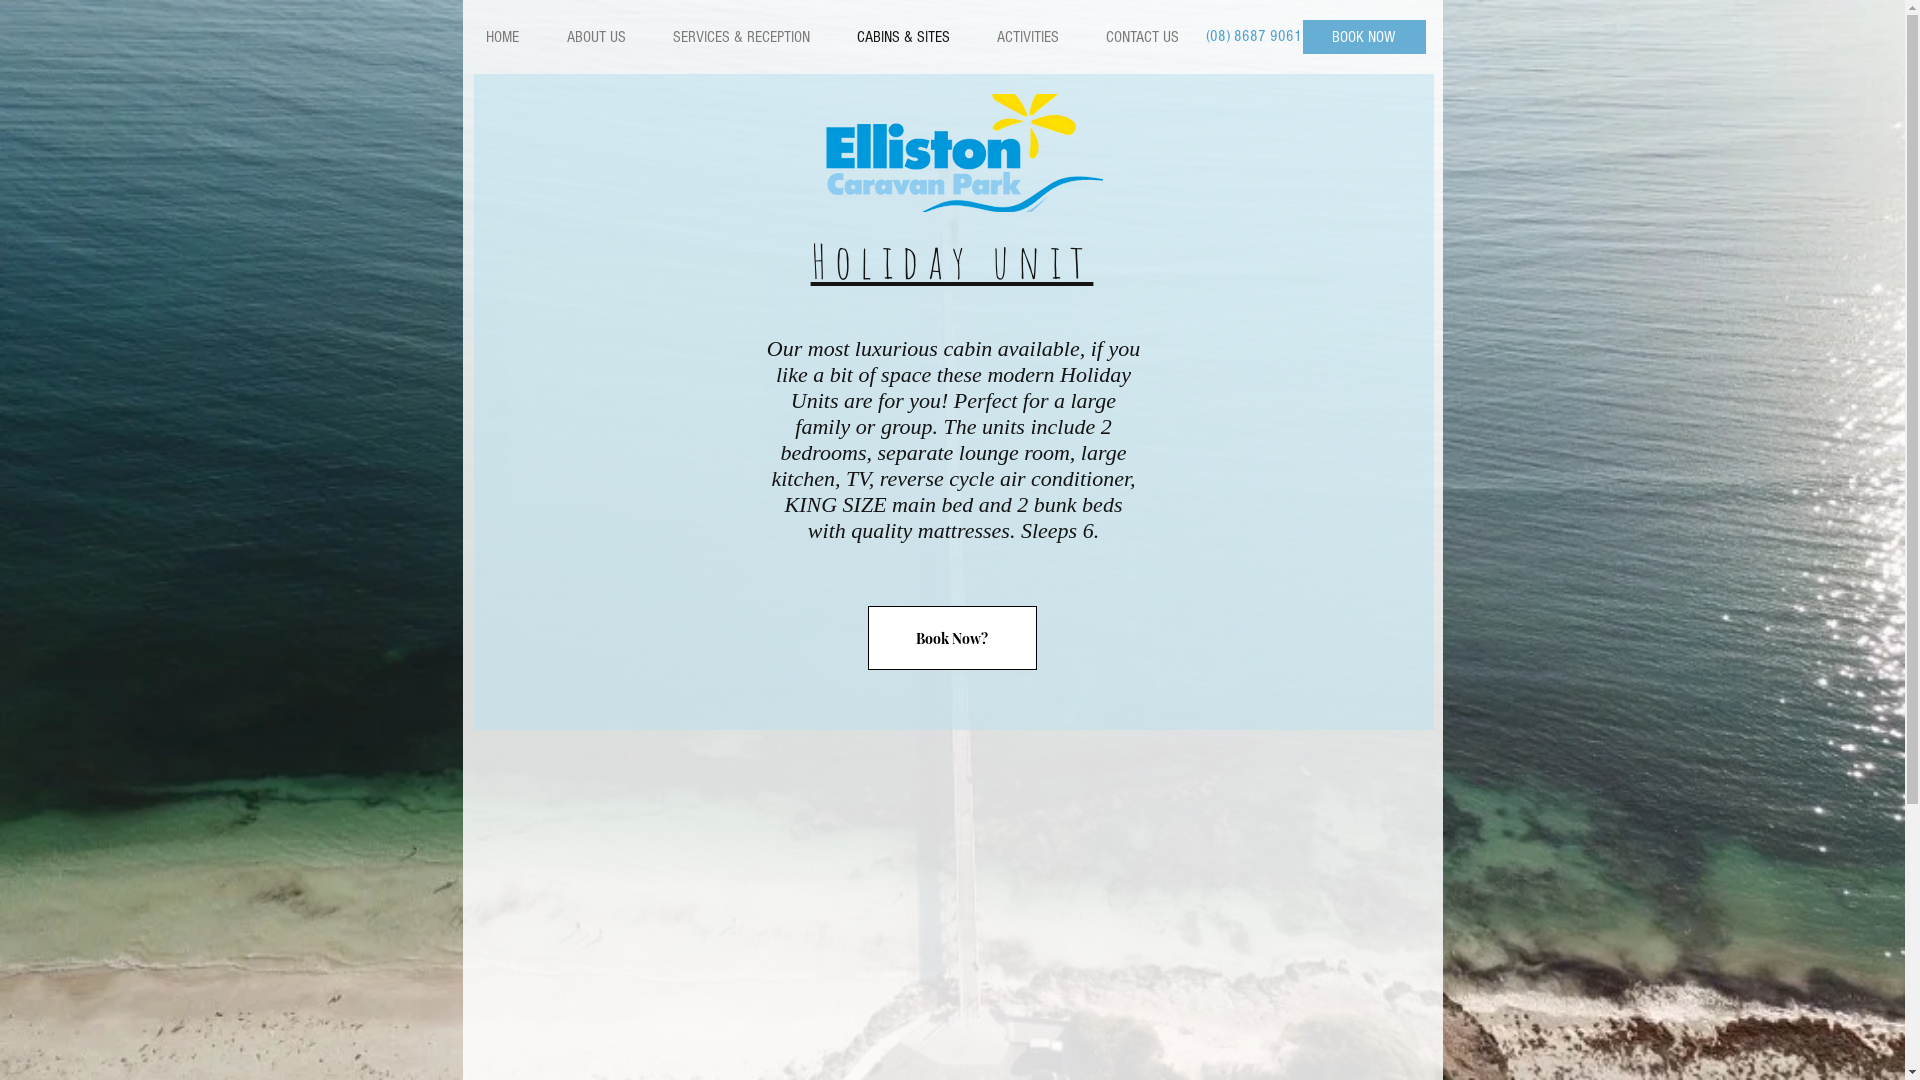  I want to click on CABINS & SITES, so click(902, 37).